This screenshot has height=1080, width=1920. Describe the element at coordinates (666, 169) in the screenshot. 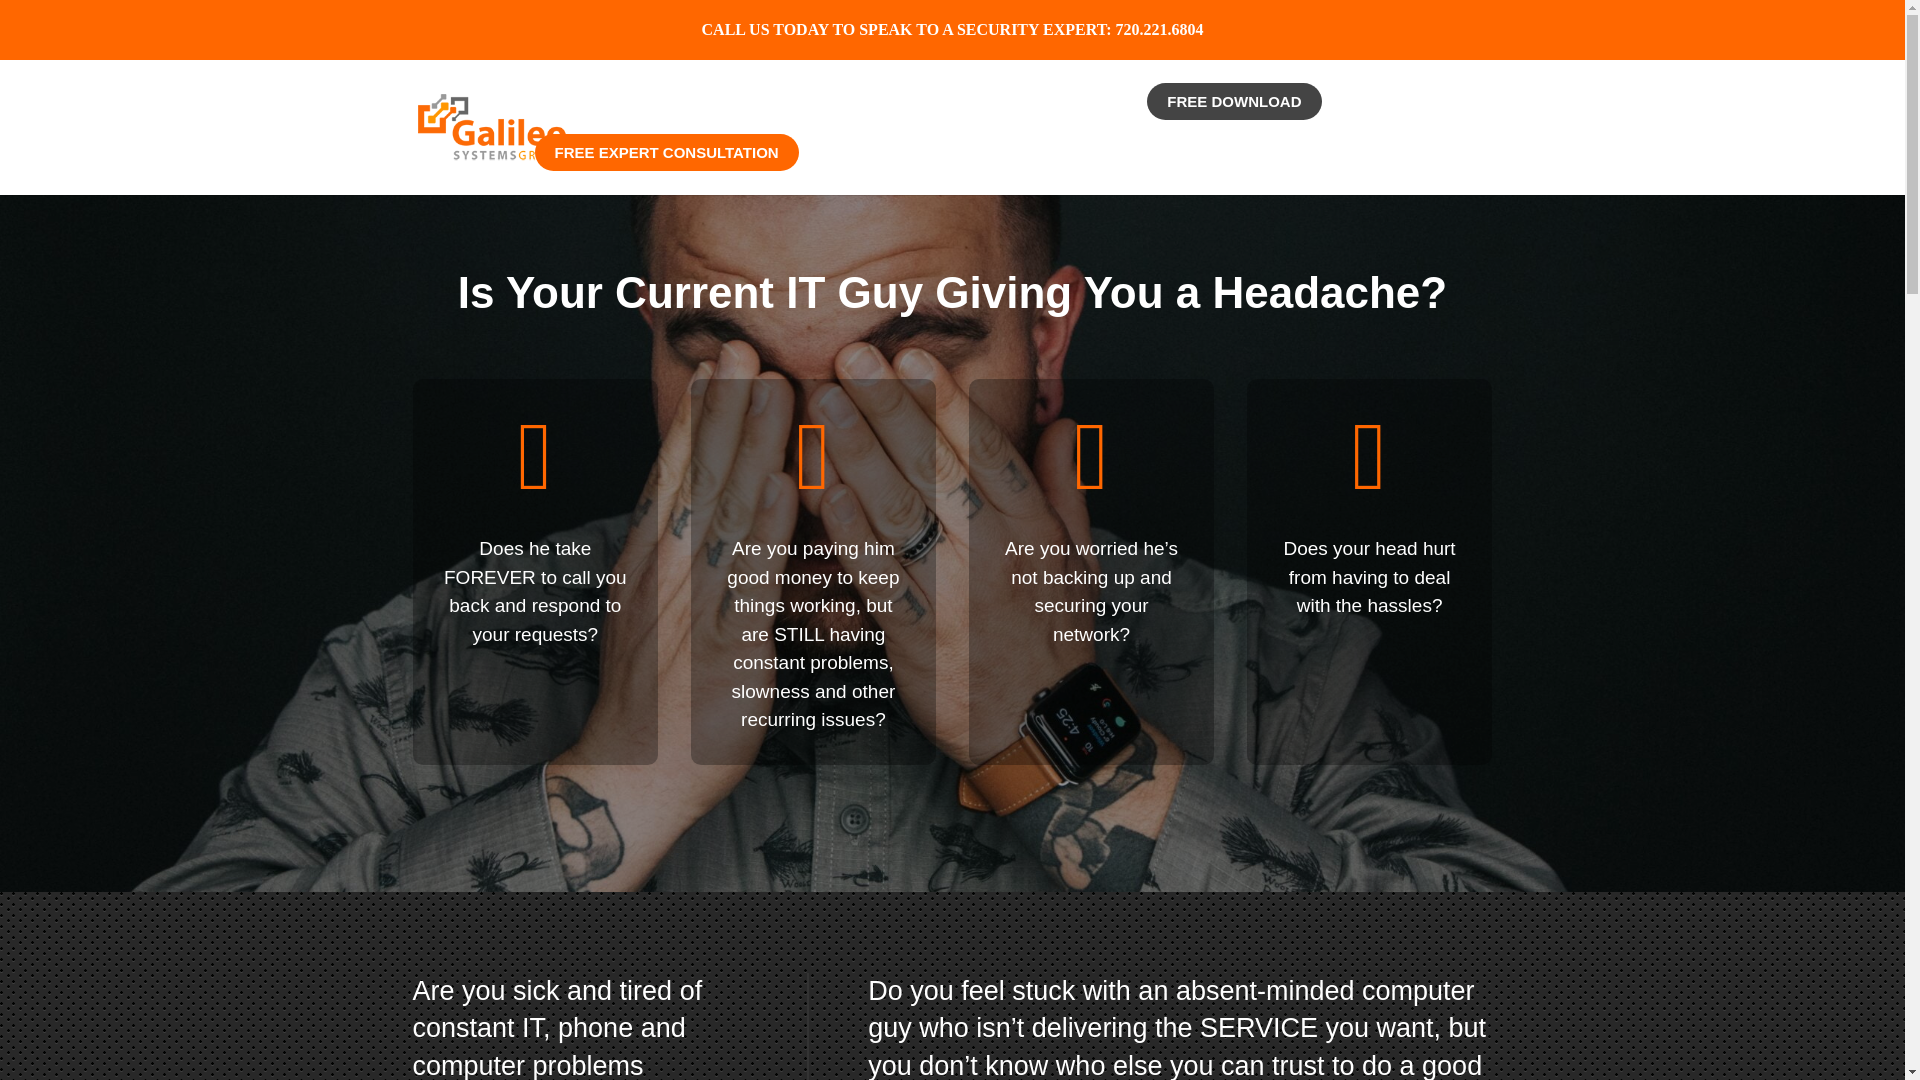

I see `FREE EXPERT CONSULTATION` at that location.